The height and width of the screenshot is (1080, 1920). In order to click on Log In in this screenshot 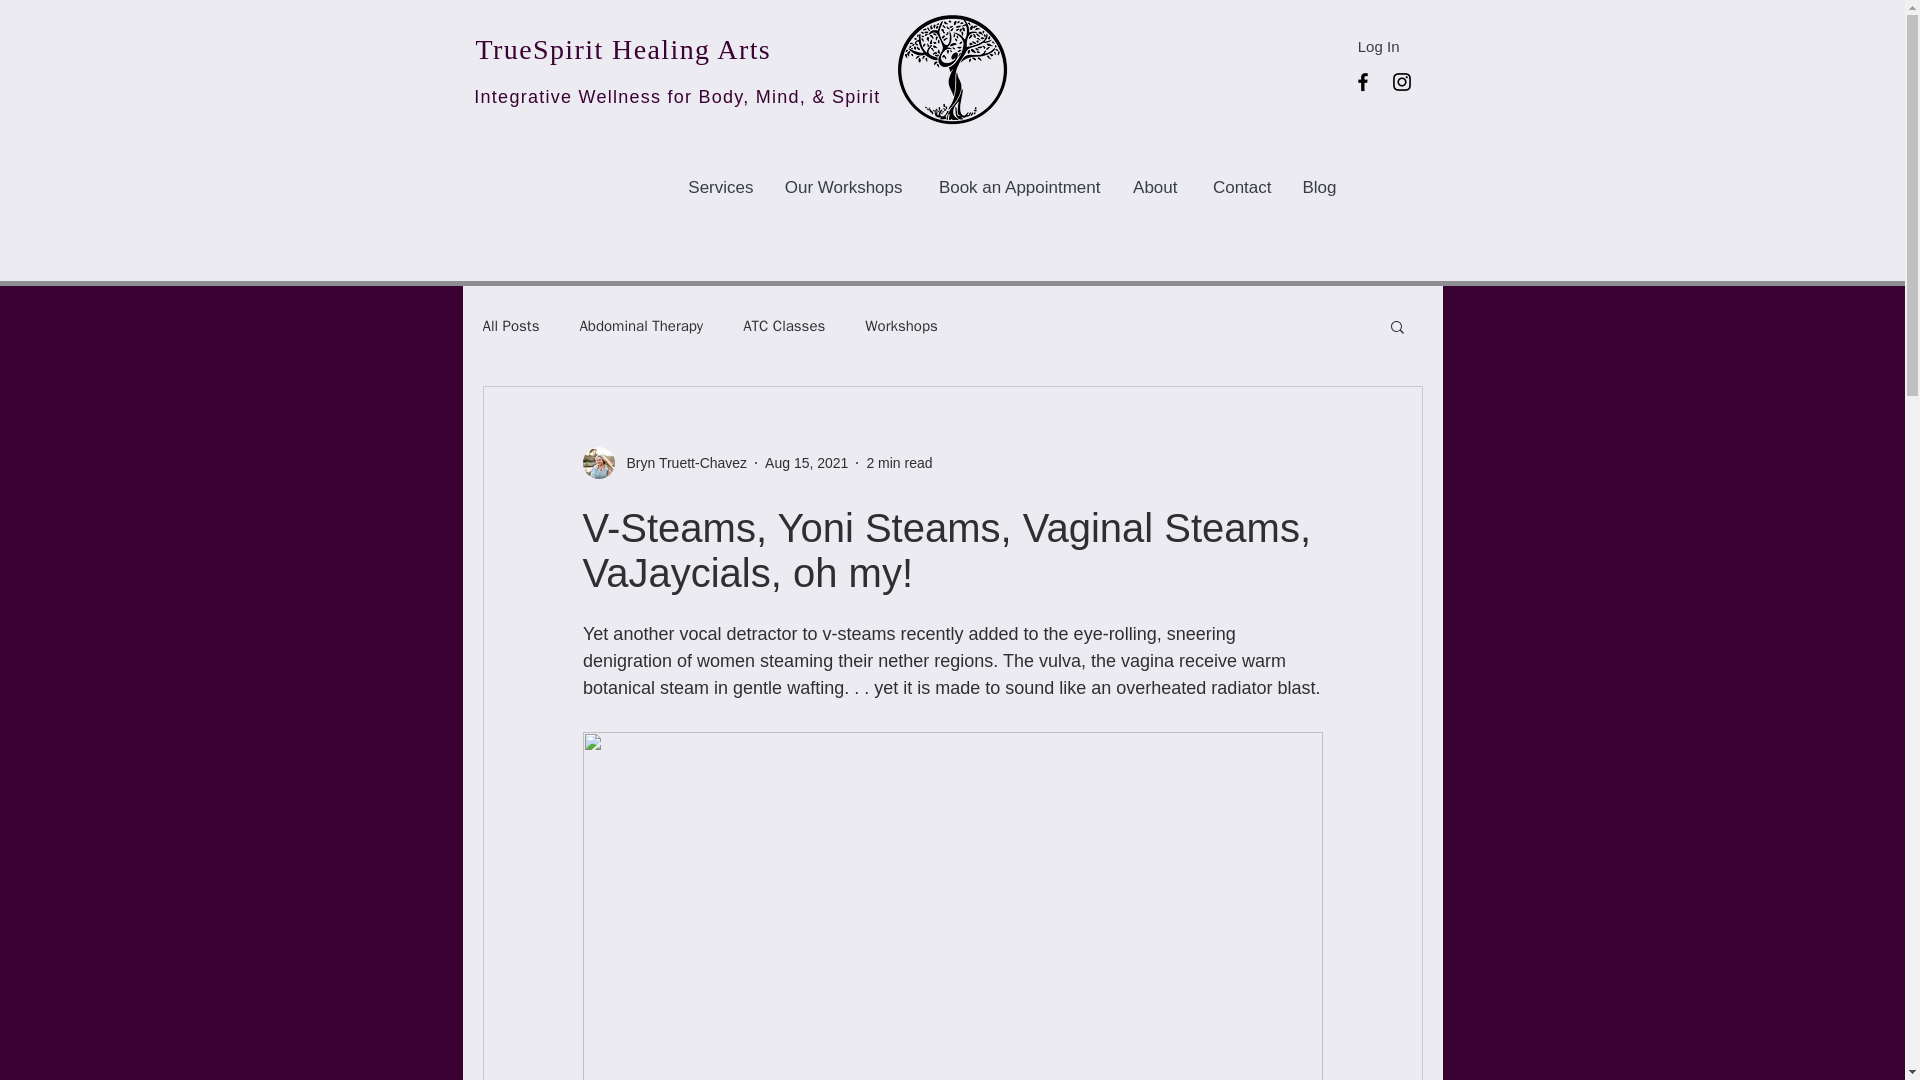, I will do `click(1378, 46)`.